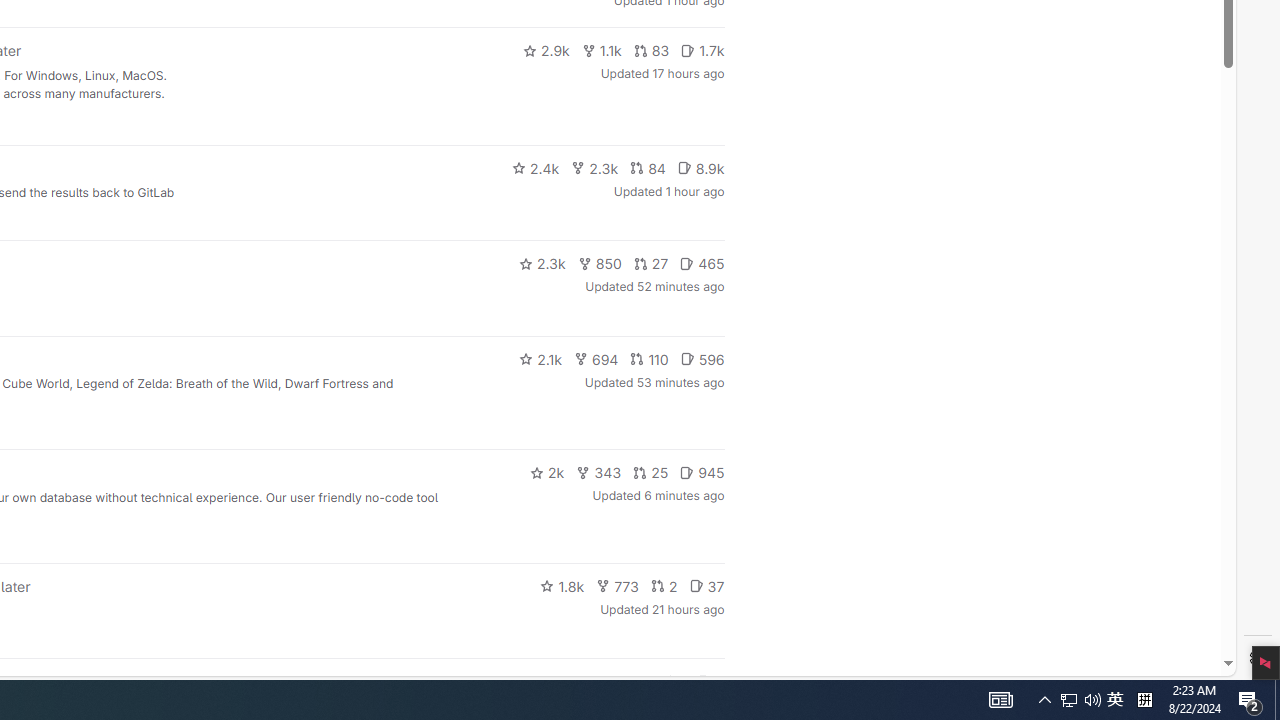 This screenshot has height=720, width=1280. Describe the element at coordinates (702, 472) in the screenshot. I see `945` at that location.